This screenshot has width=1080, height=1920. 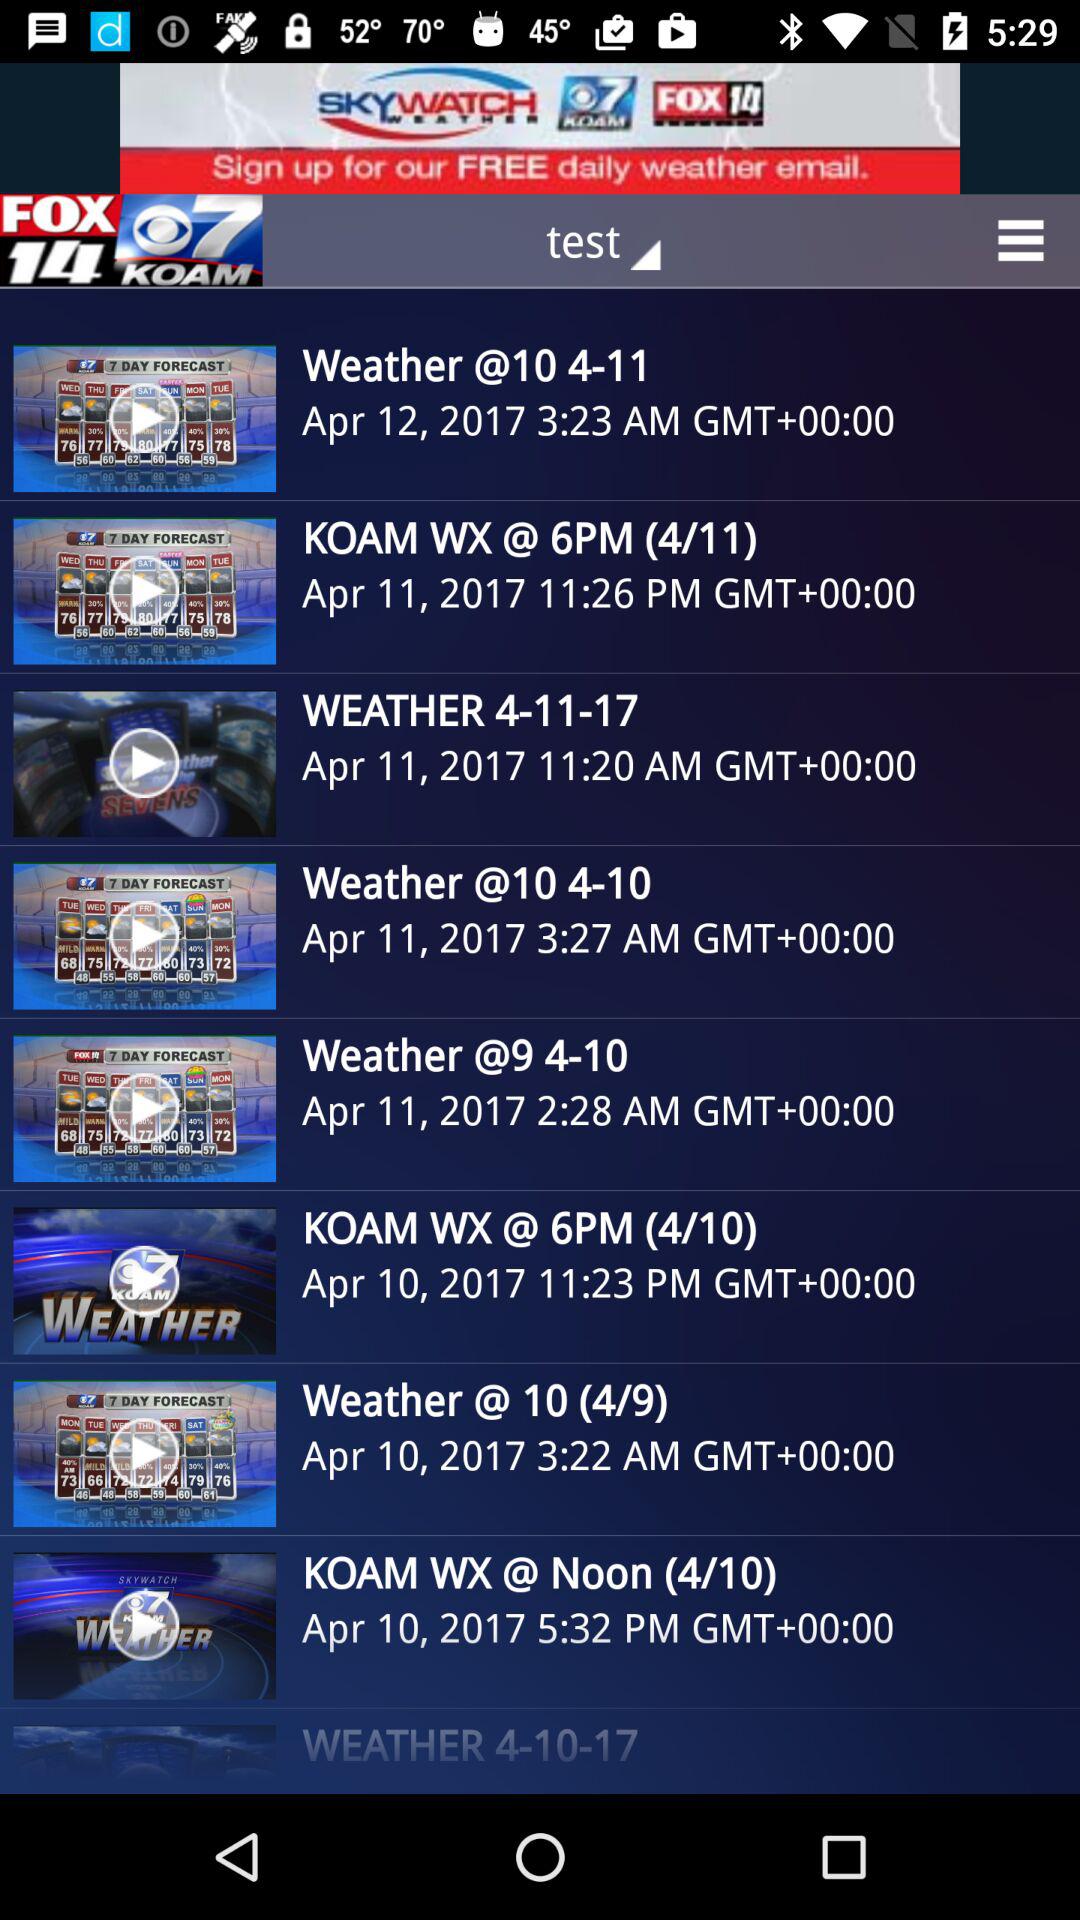 What do you see at coordinates (540, 128) in the screenshot?
I see `visit advertised site` at bounding box center [540, 128].